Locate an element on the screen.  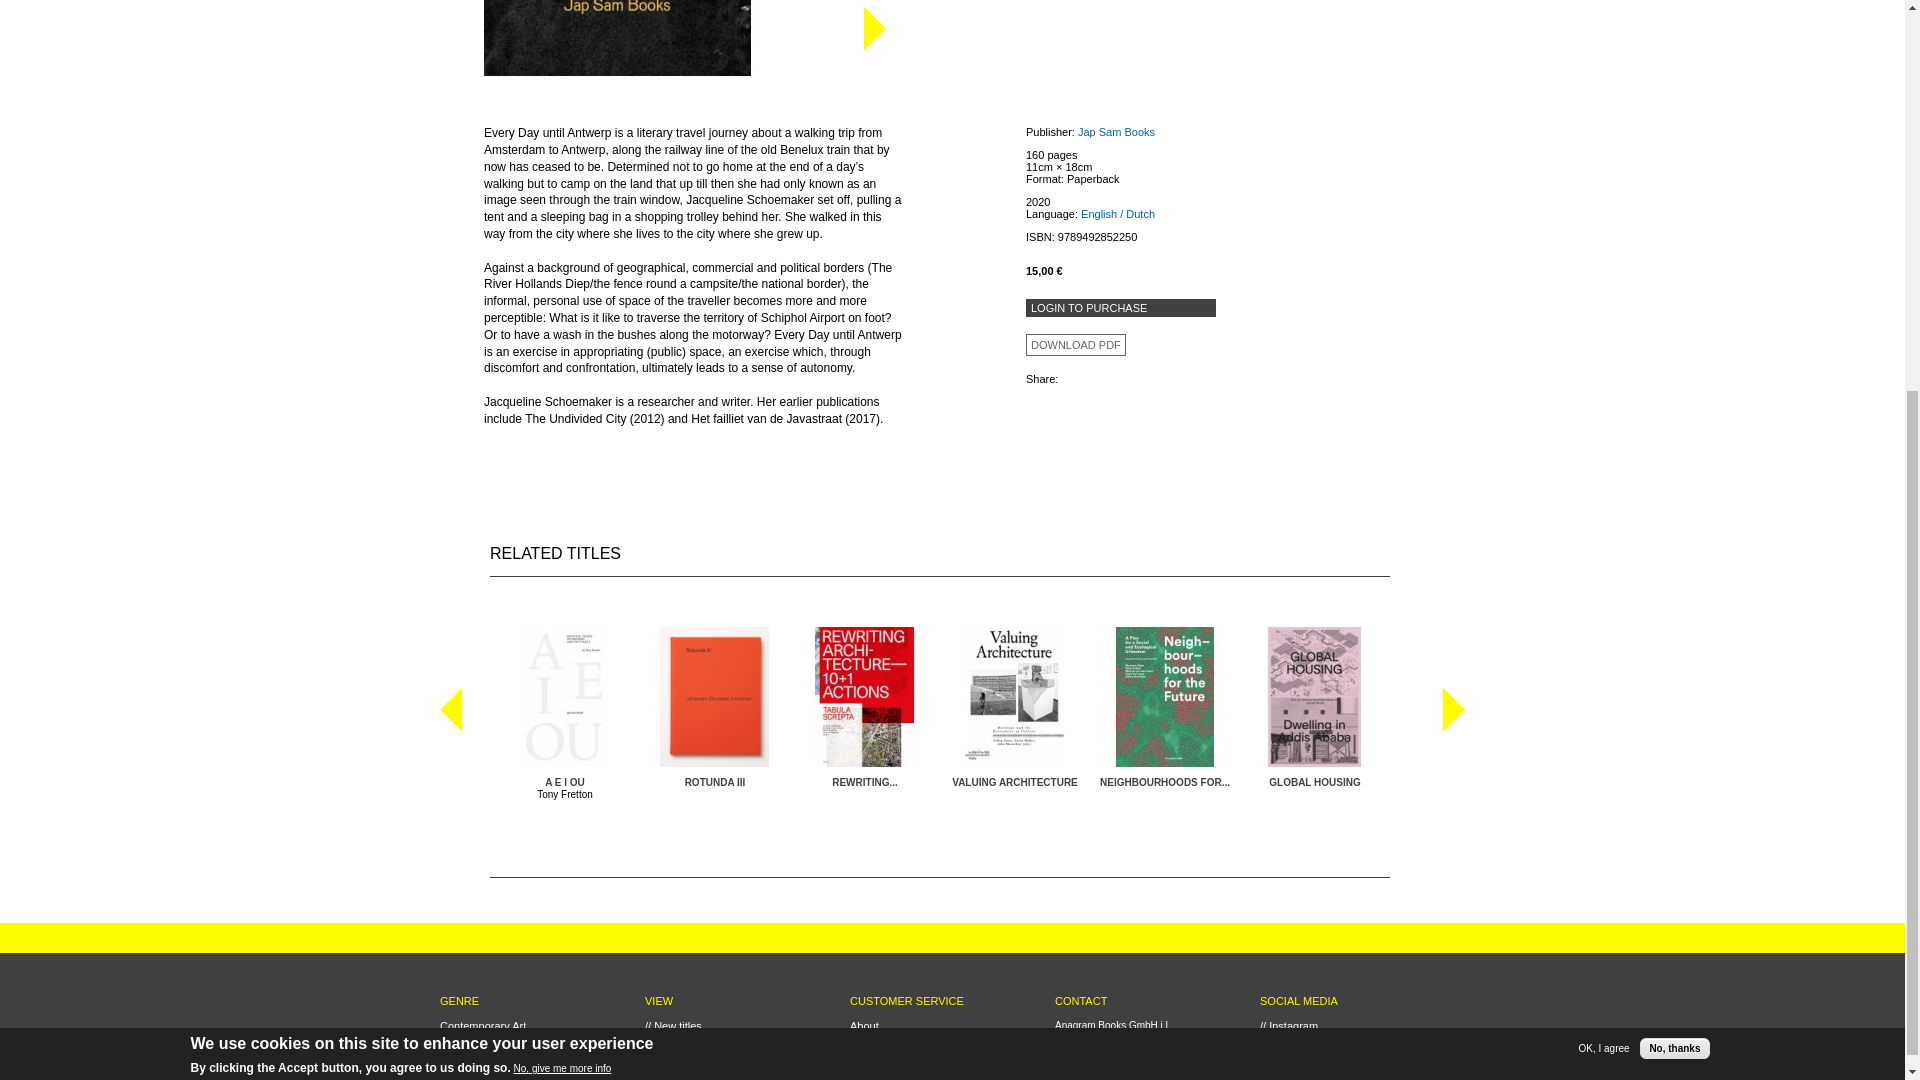
VALUING ARCHITECTURE is located at coordinates (1014, 782).